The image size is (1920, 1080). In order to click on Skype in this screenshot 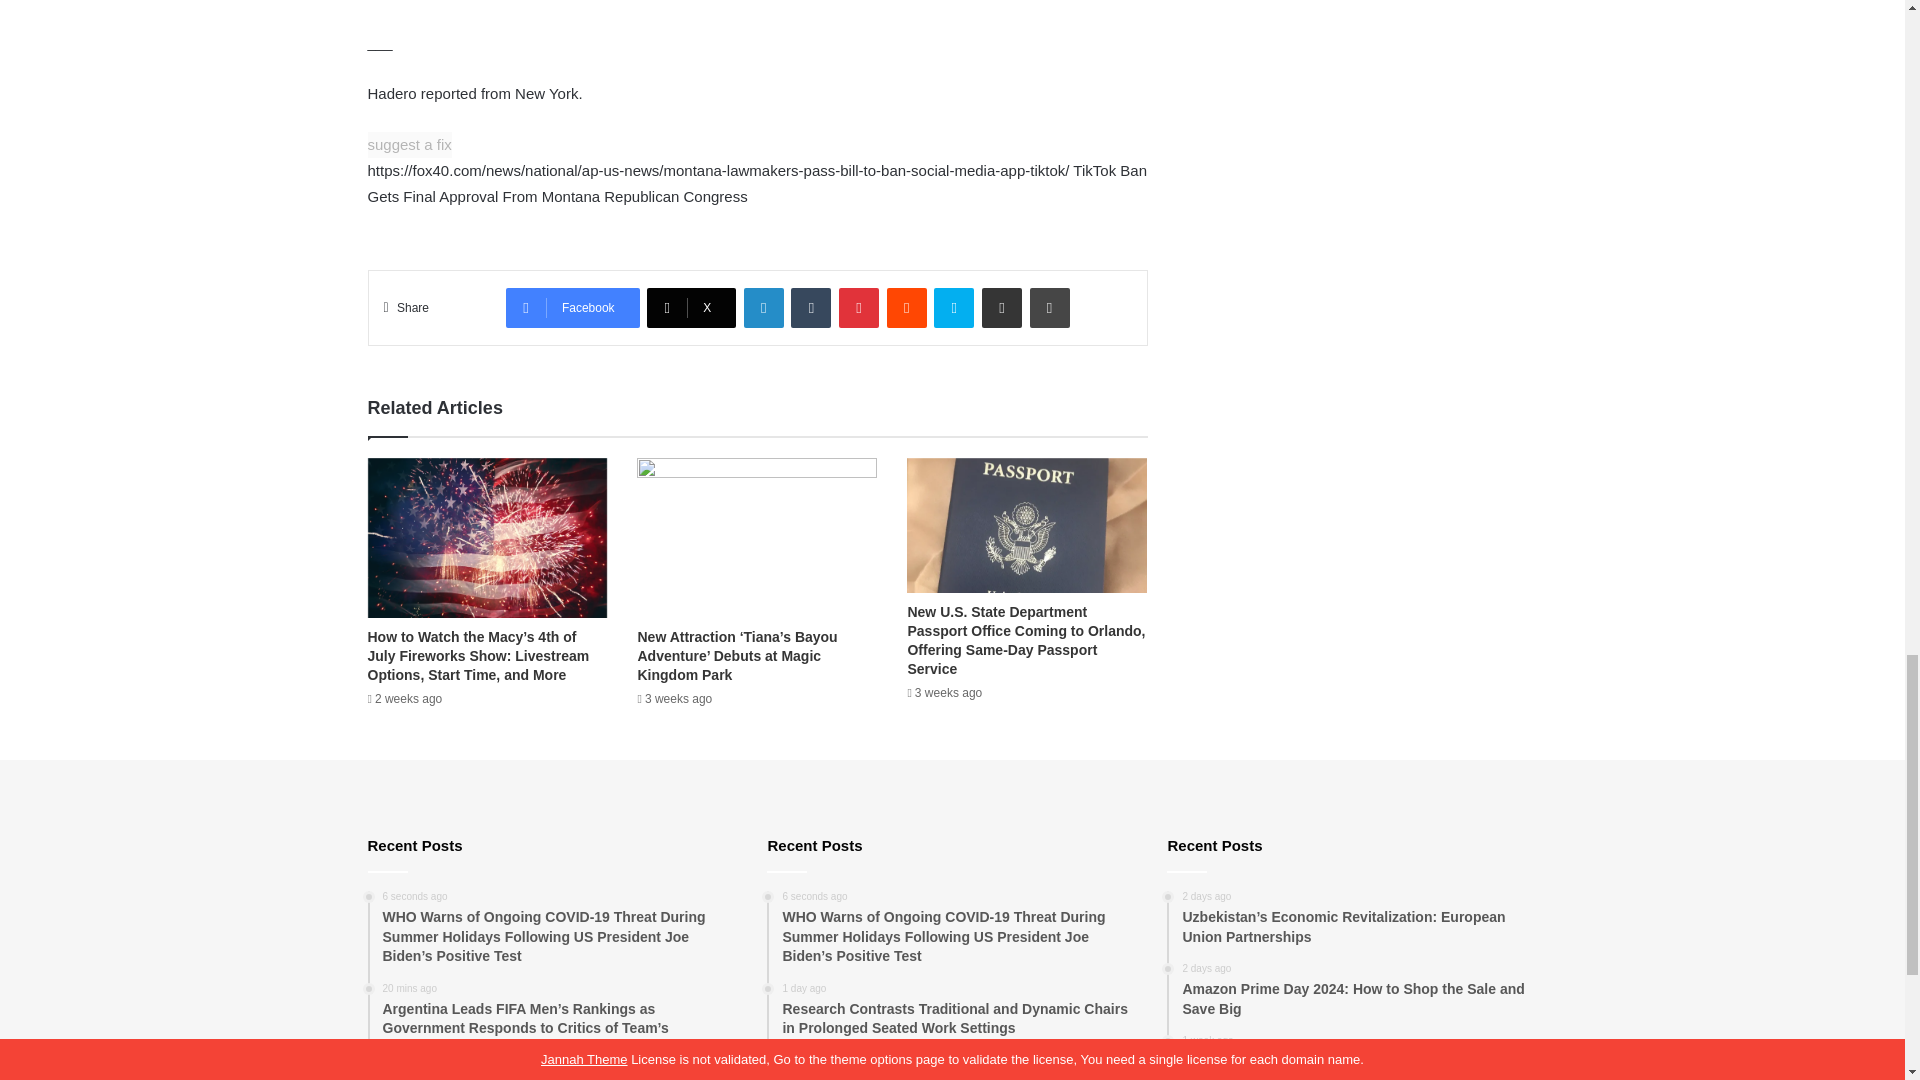, I will do `click(953, 308)`.